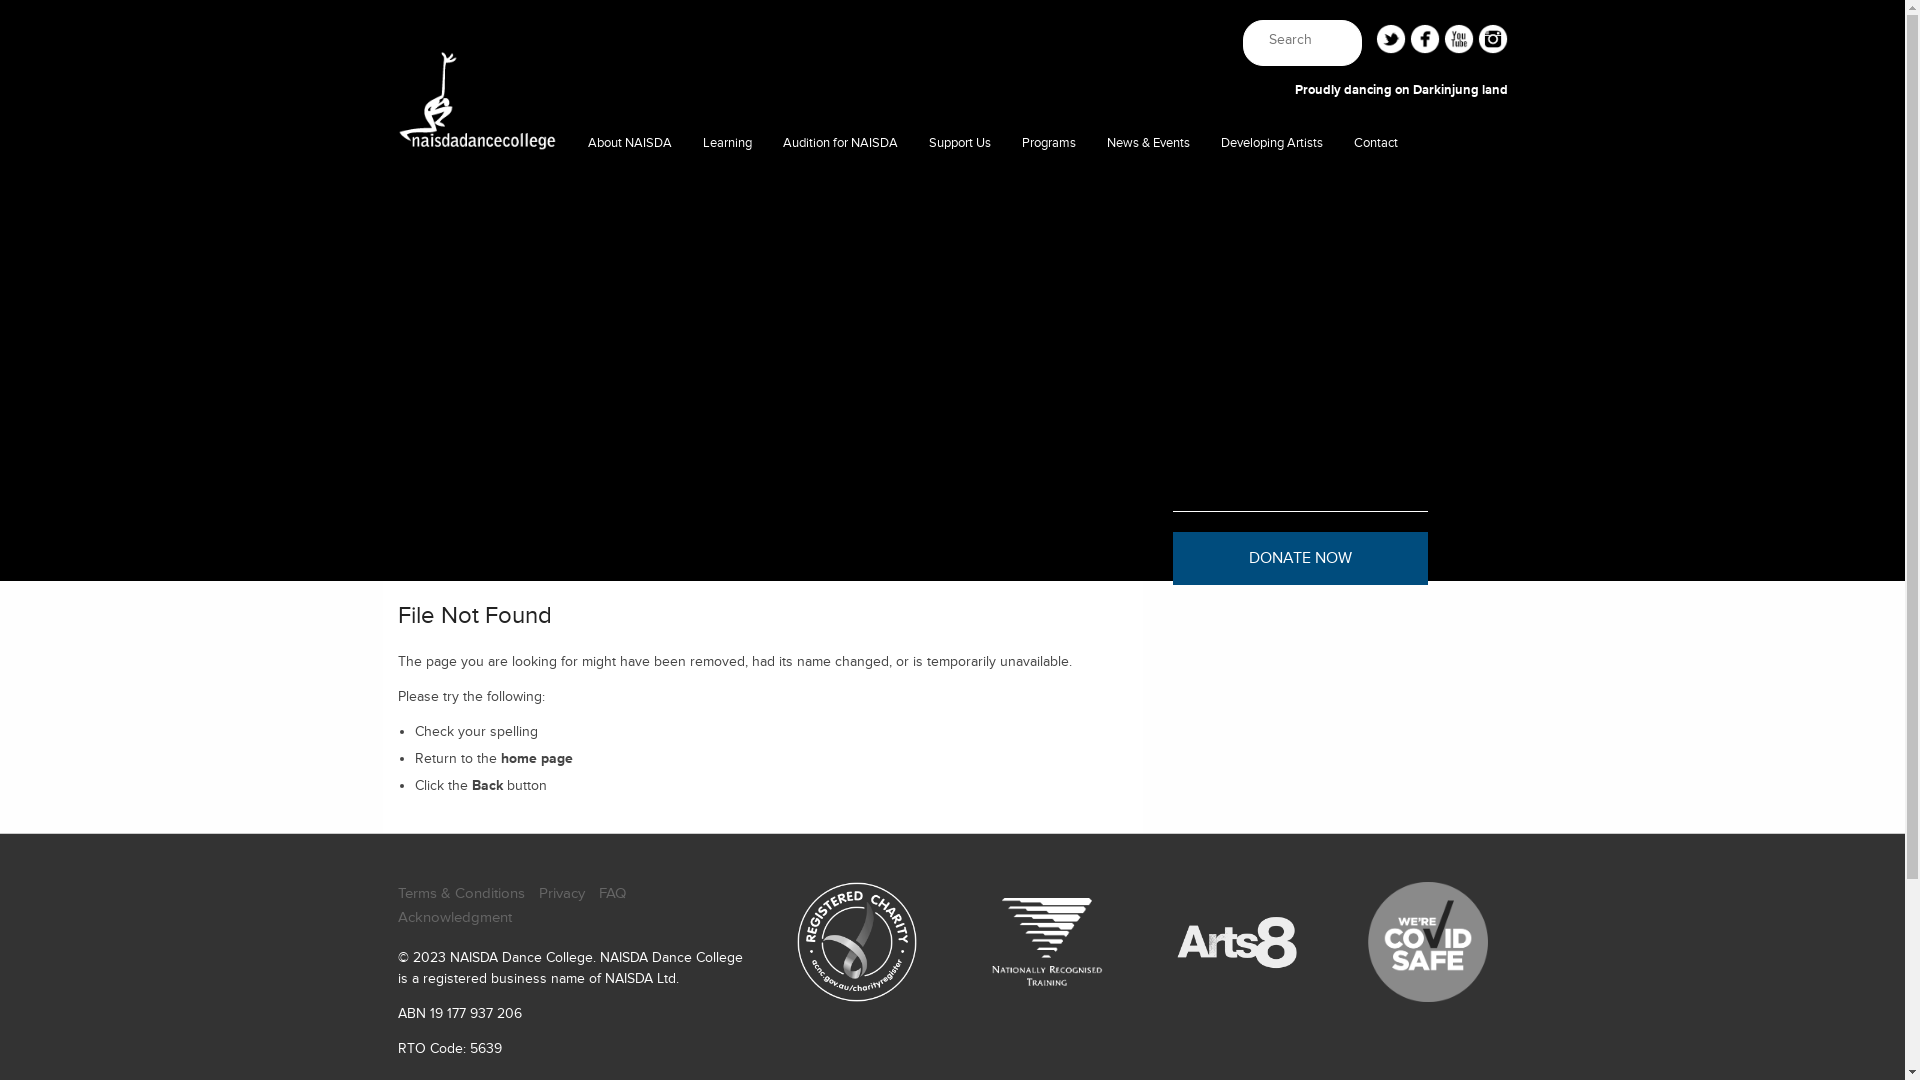  Describe the element at coordinates (488, 786) in the screenshot. I see `Back` at that location.